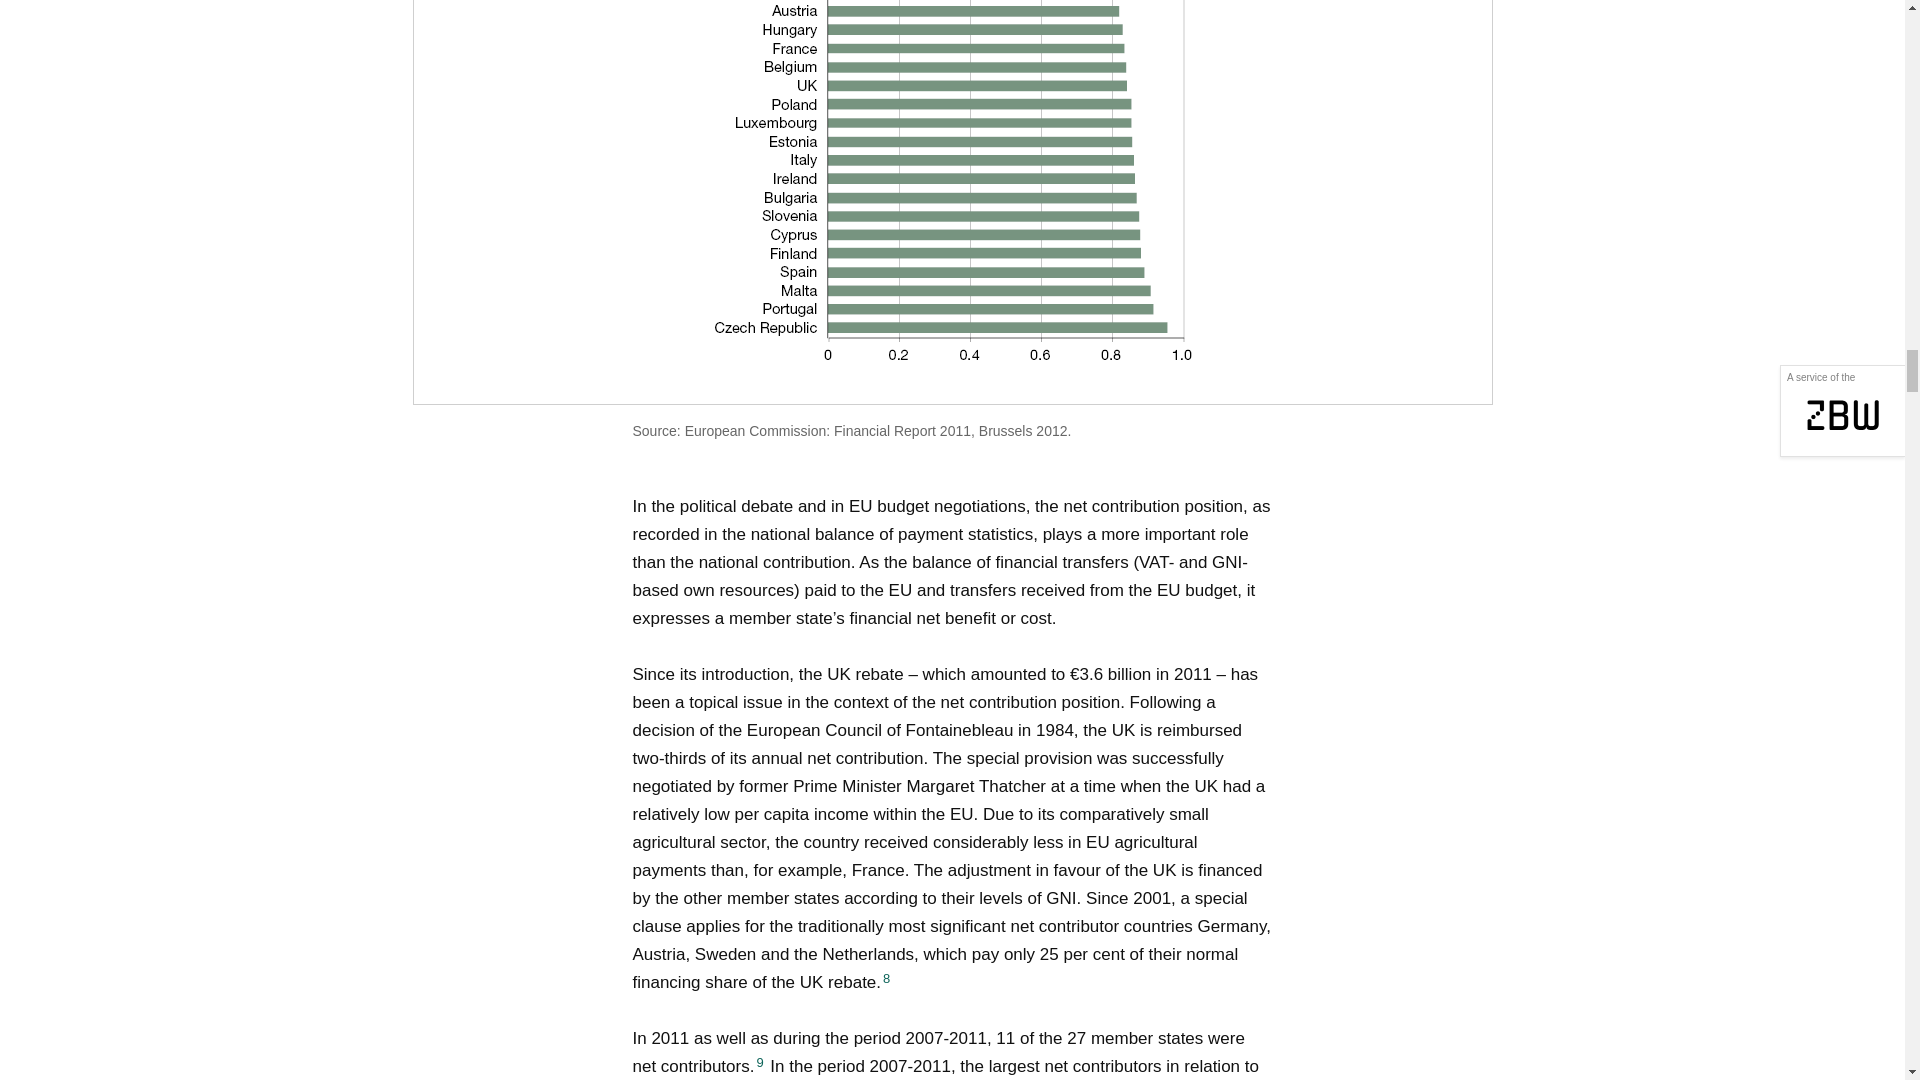 This screenshot has width=1920, height=1080. What do you see at coordinates (759, 1062) in the screenshot?
I see `9` at bounding box center [759, 1062].